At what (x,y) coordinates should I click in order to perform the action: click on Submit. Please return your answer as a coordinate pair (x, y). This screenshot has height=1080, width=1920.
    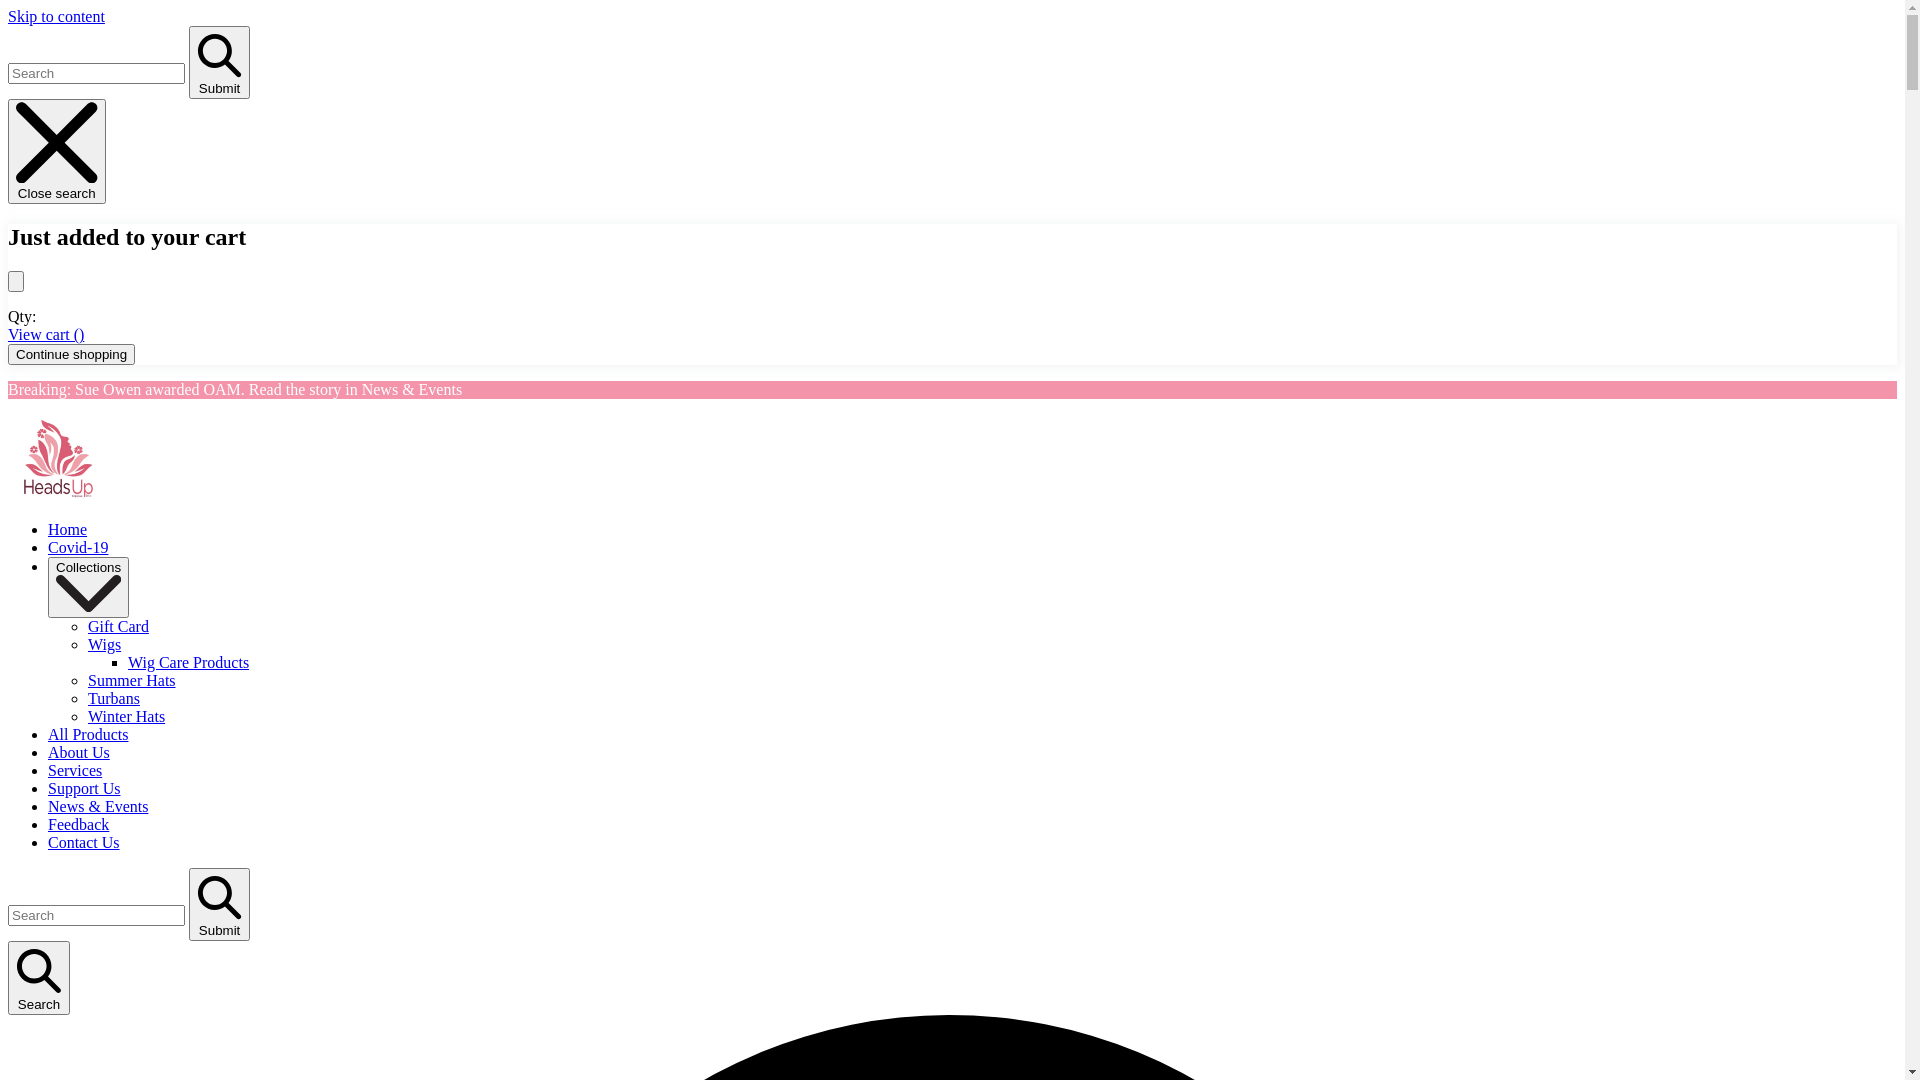
    Looking at the image, I should click on (220, 904).